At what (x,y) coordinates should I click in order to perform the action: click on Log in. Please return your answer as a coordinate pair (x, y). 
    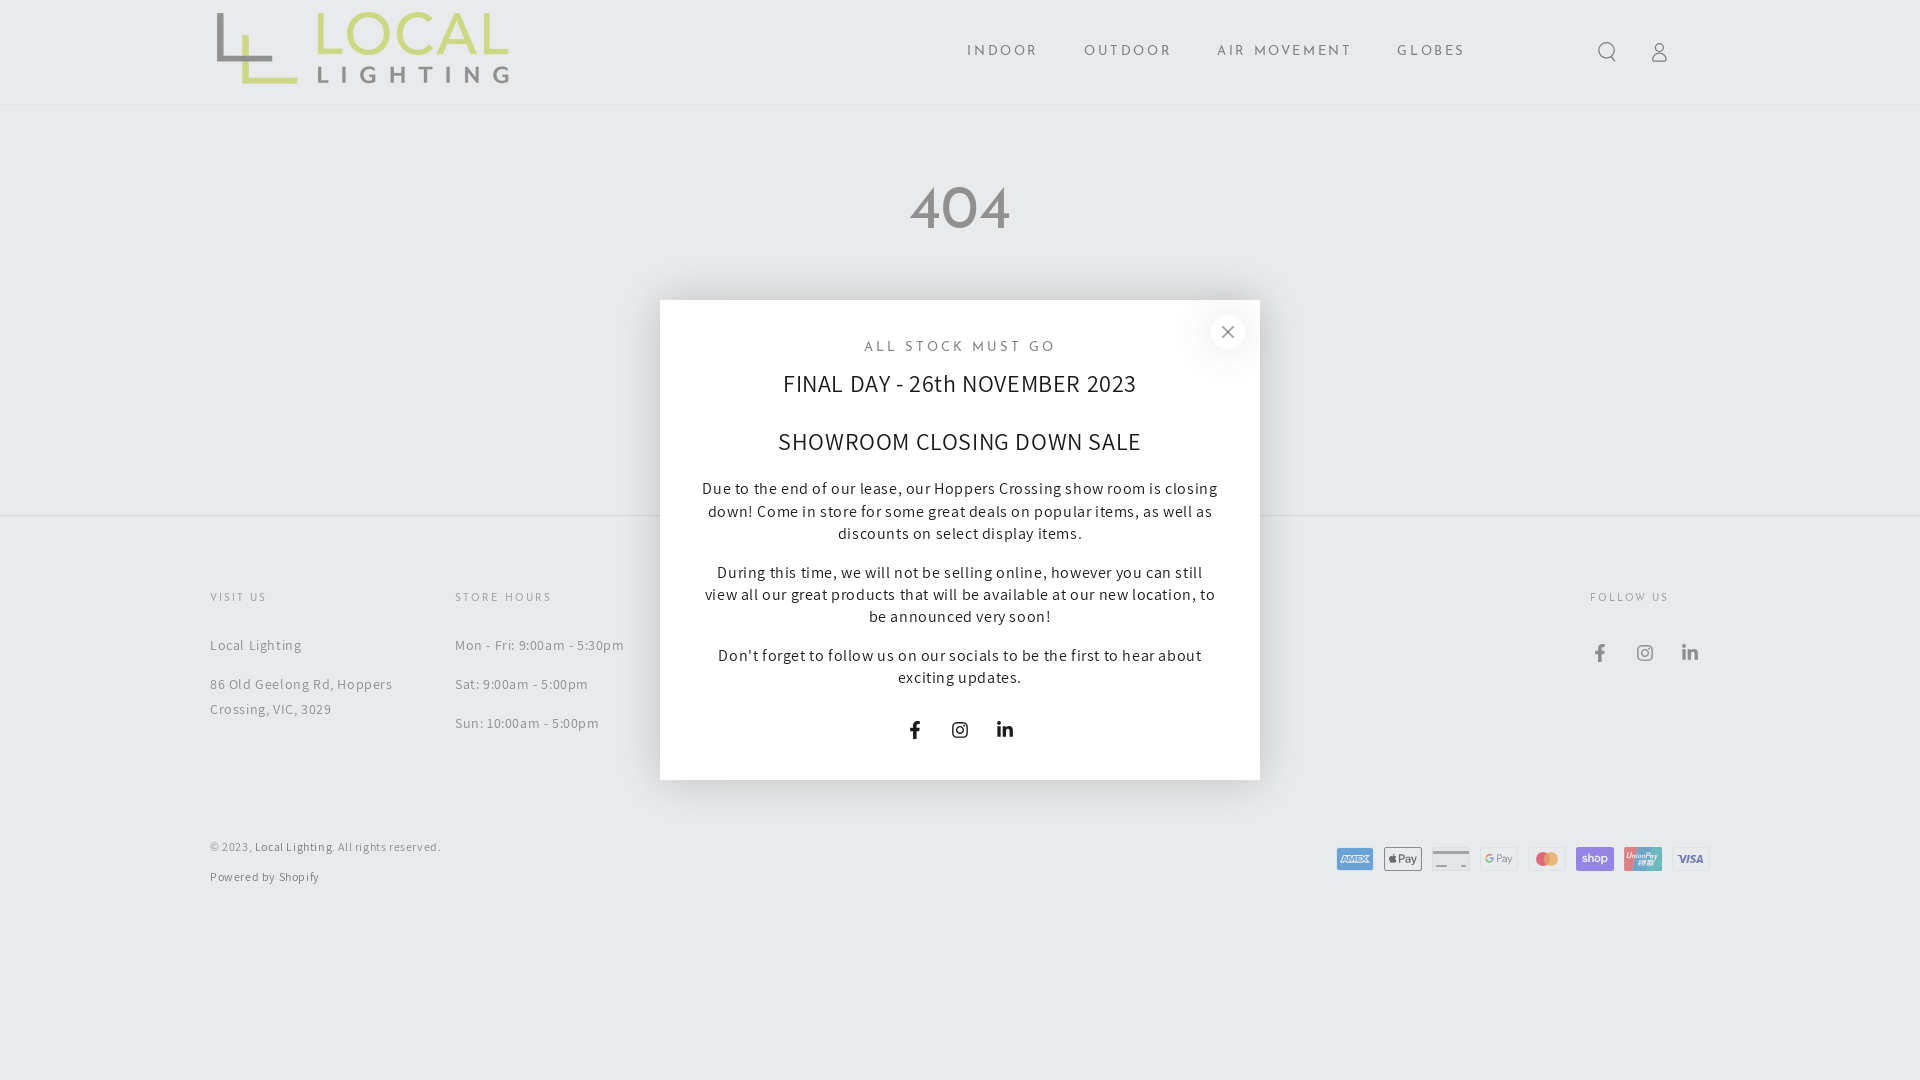
    Looking at the image, I should click on (1659, 52).